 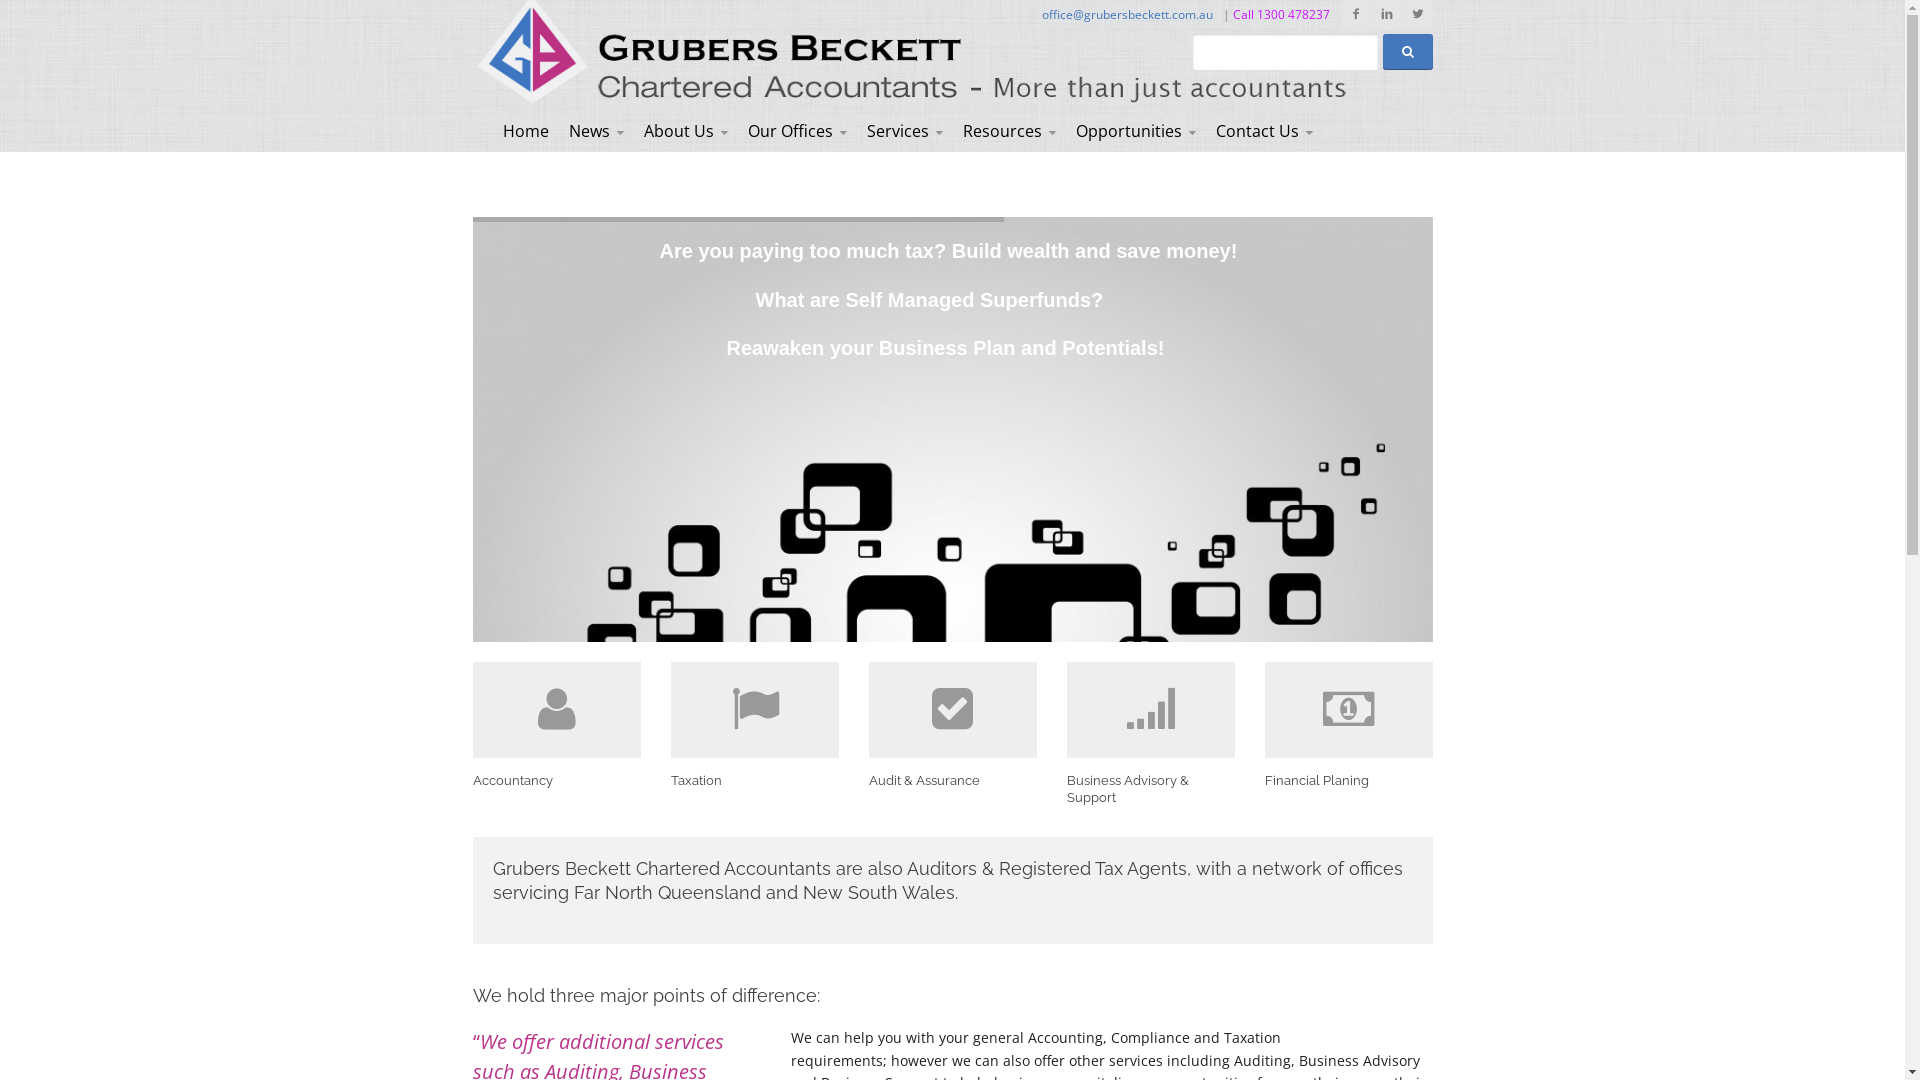 I want to click on Reawaken your Business Plan and Potentials!, so click(x=945, y=348).